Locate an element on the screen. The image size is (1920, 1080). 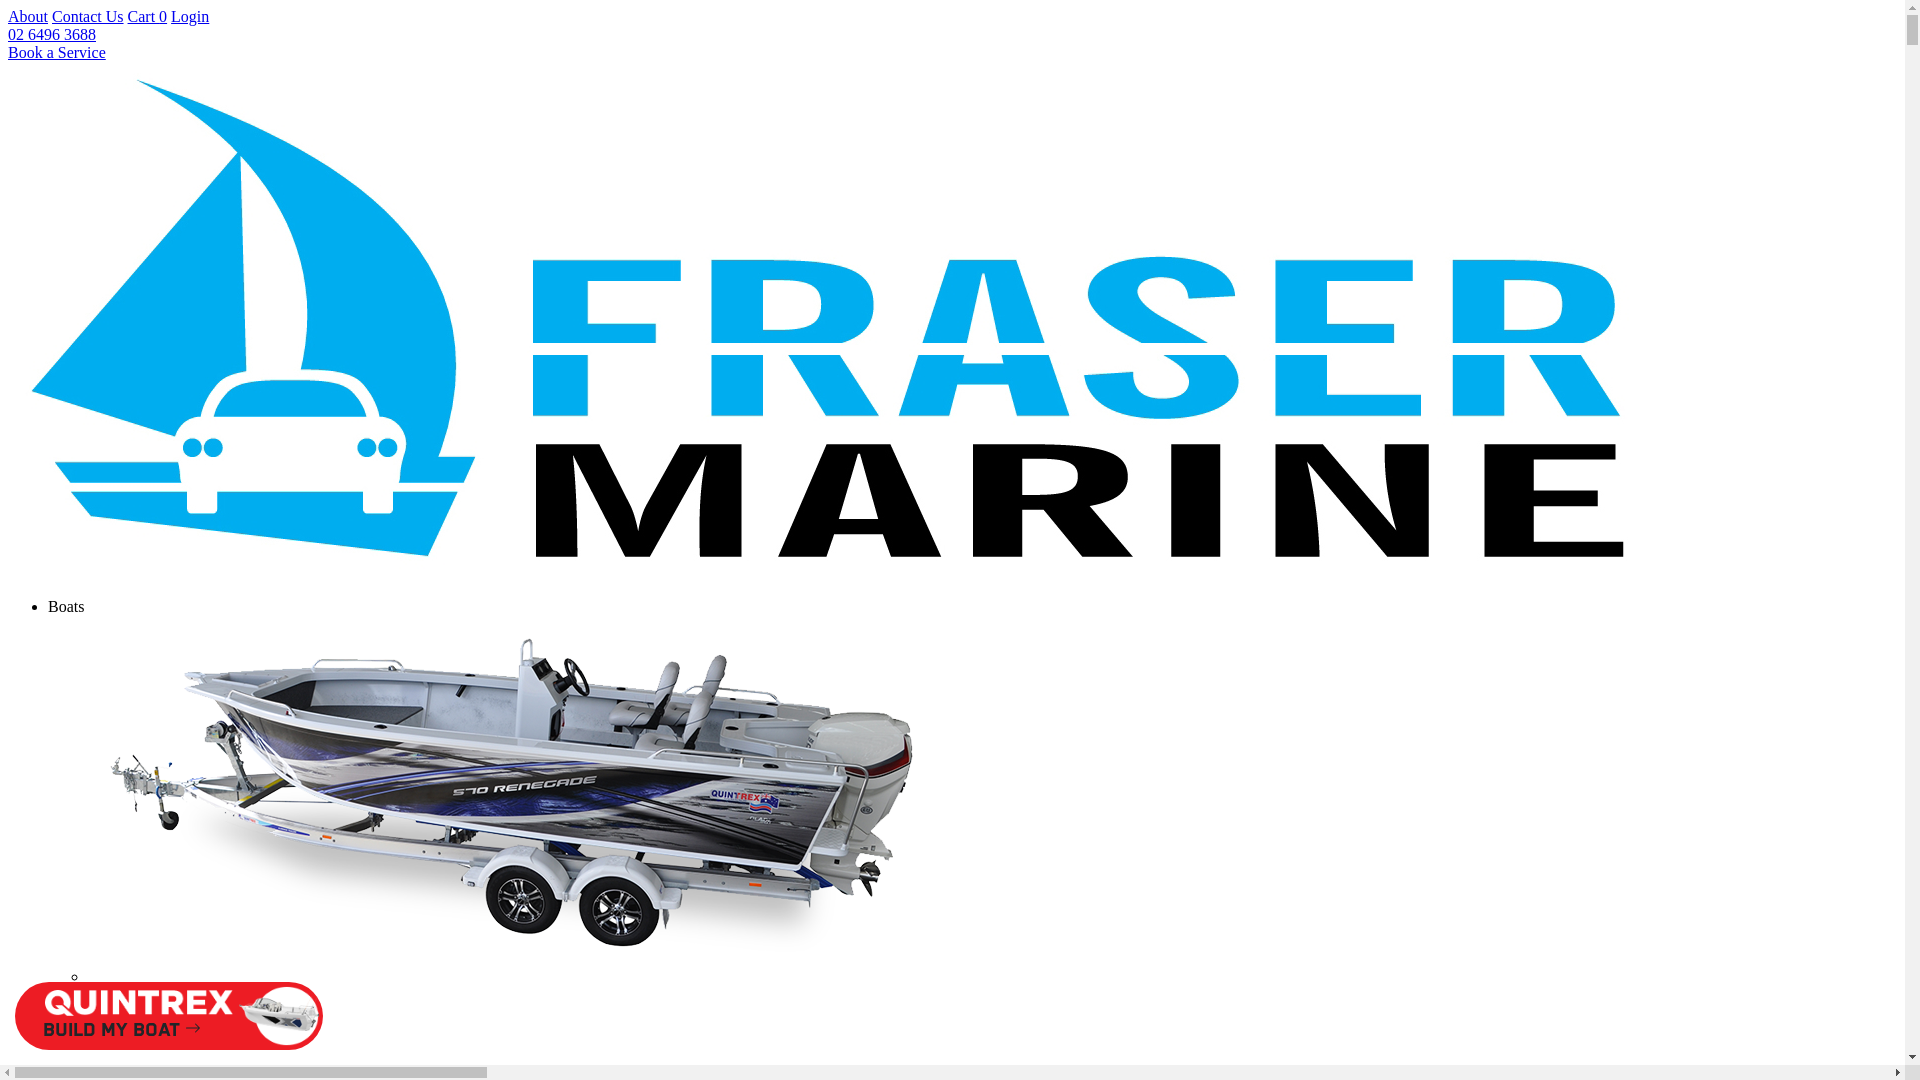
02 6496 3688 is located at coordinates (52, 34).